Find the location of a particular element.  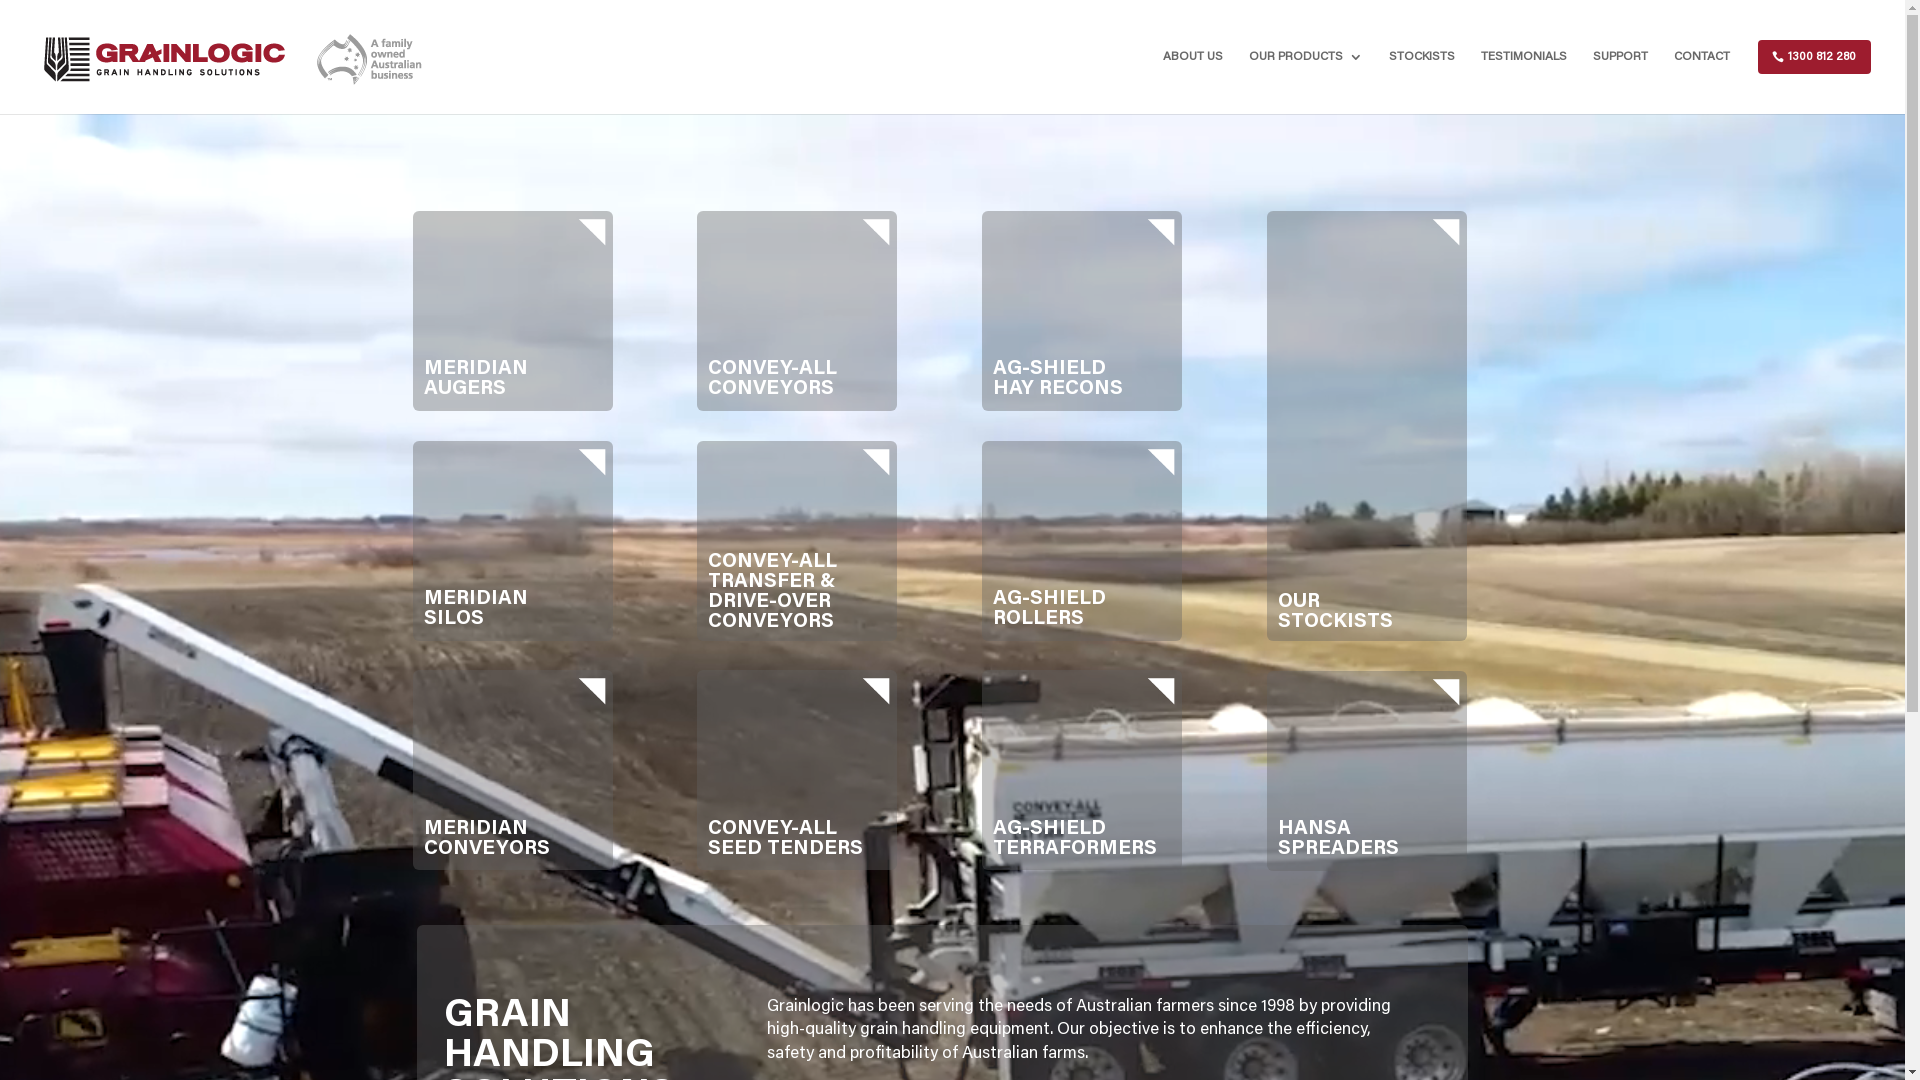

SUPPORT is located at coordinates (1620, 76).